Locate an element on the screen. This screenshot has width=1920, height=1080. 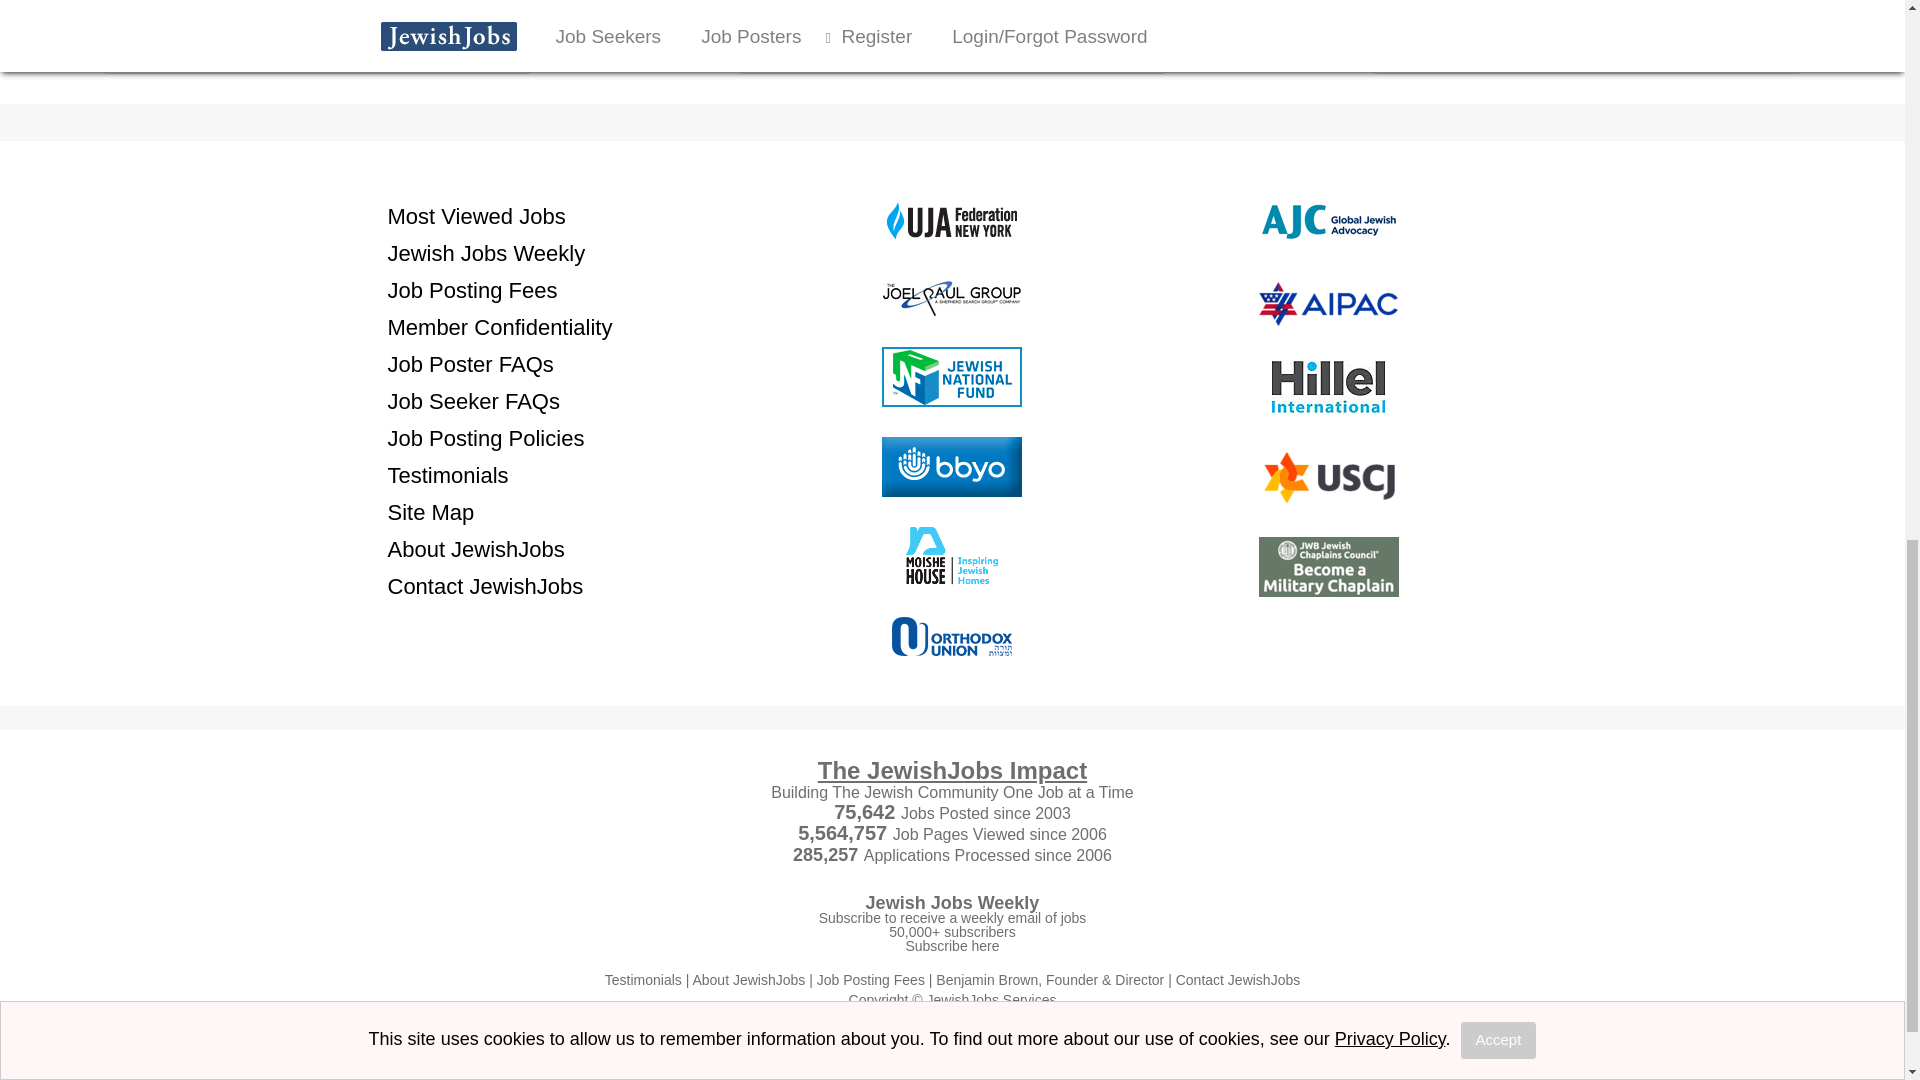
Job Posting Fees is located at coordinates (472, 289).